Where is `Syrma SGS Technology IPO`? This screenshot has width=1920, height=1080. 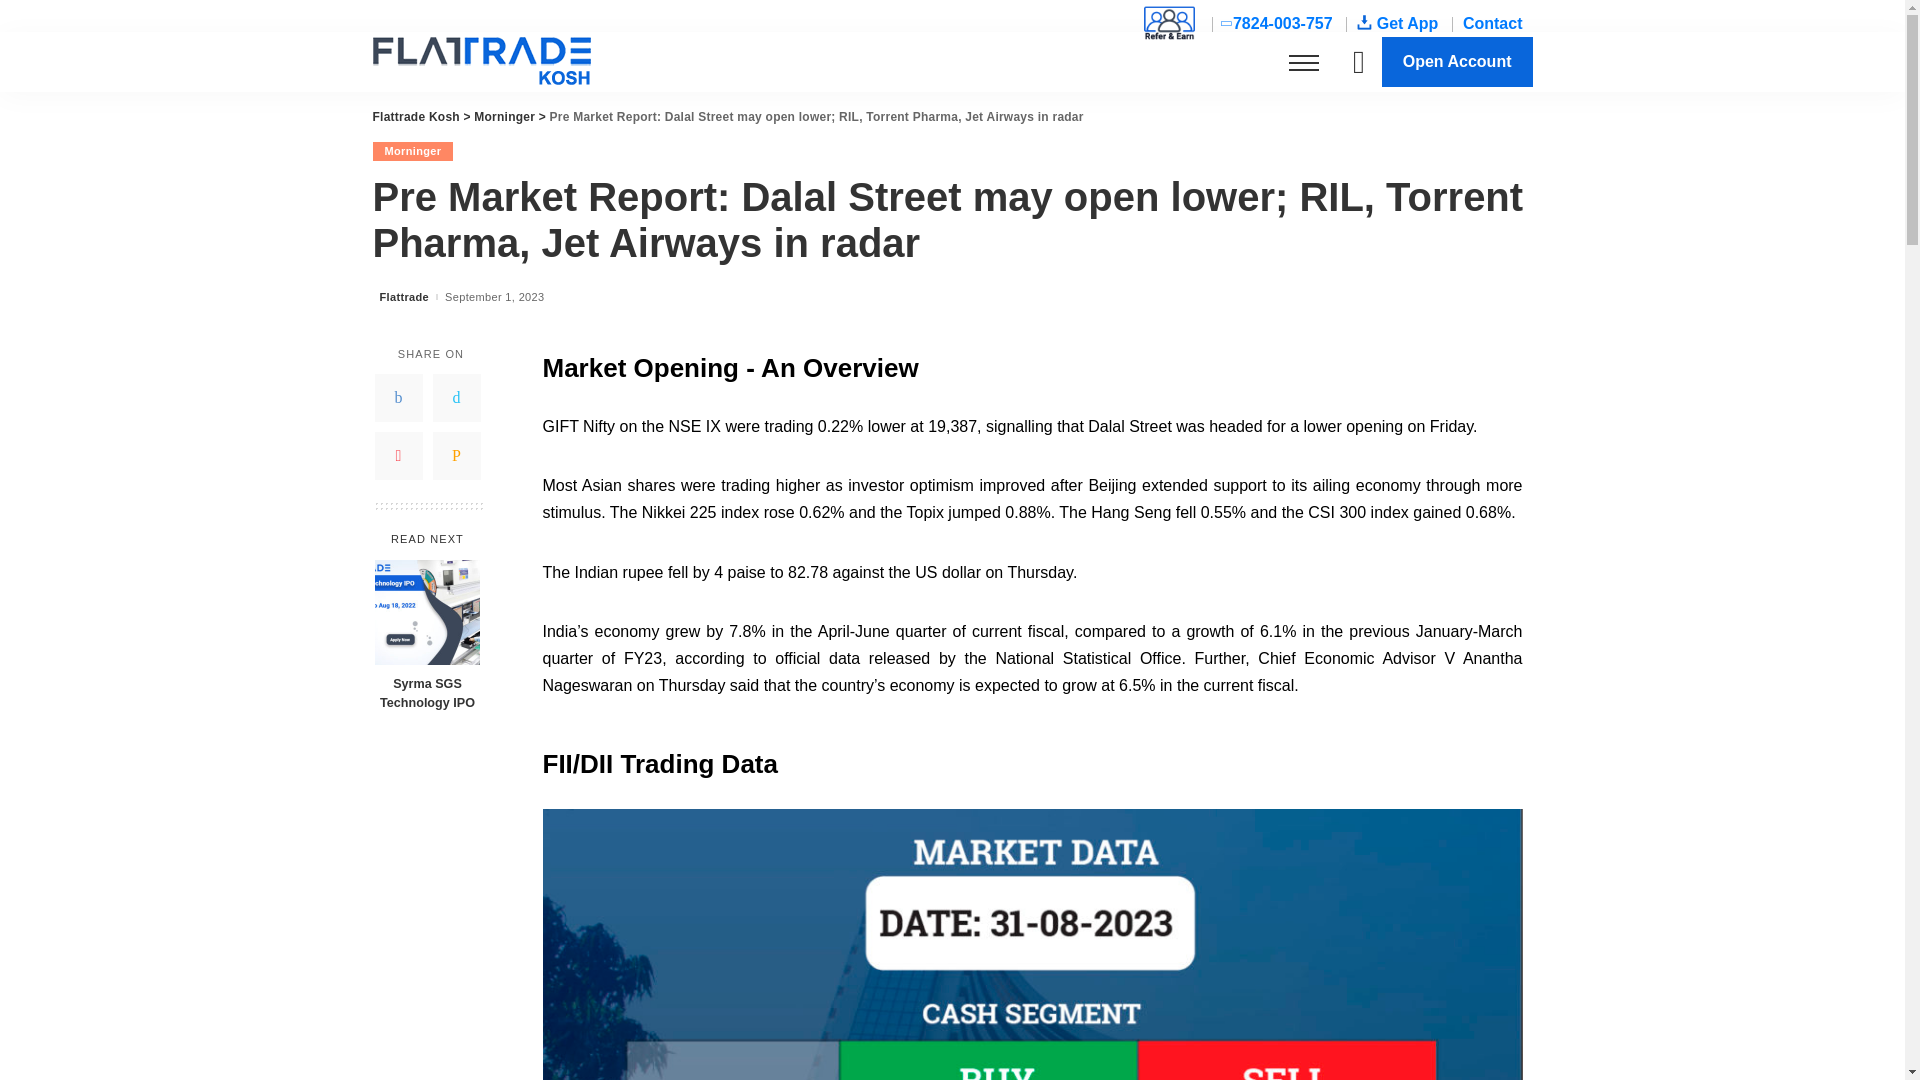 Syrma SGS Technology IPO is located at coordinates (426, 694).